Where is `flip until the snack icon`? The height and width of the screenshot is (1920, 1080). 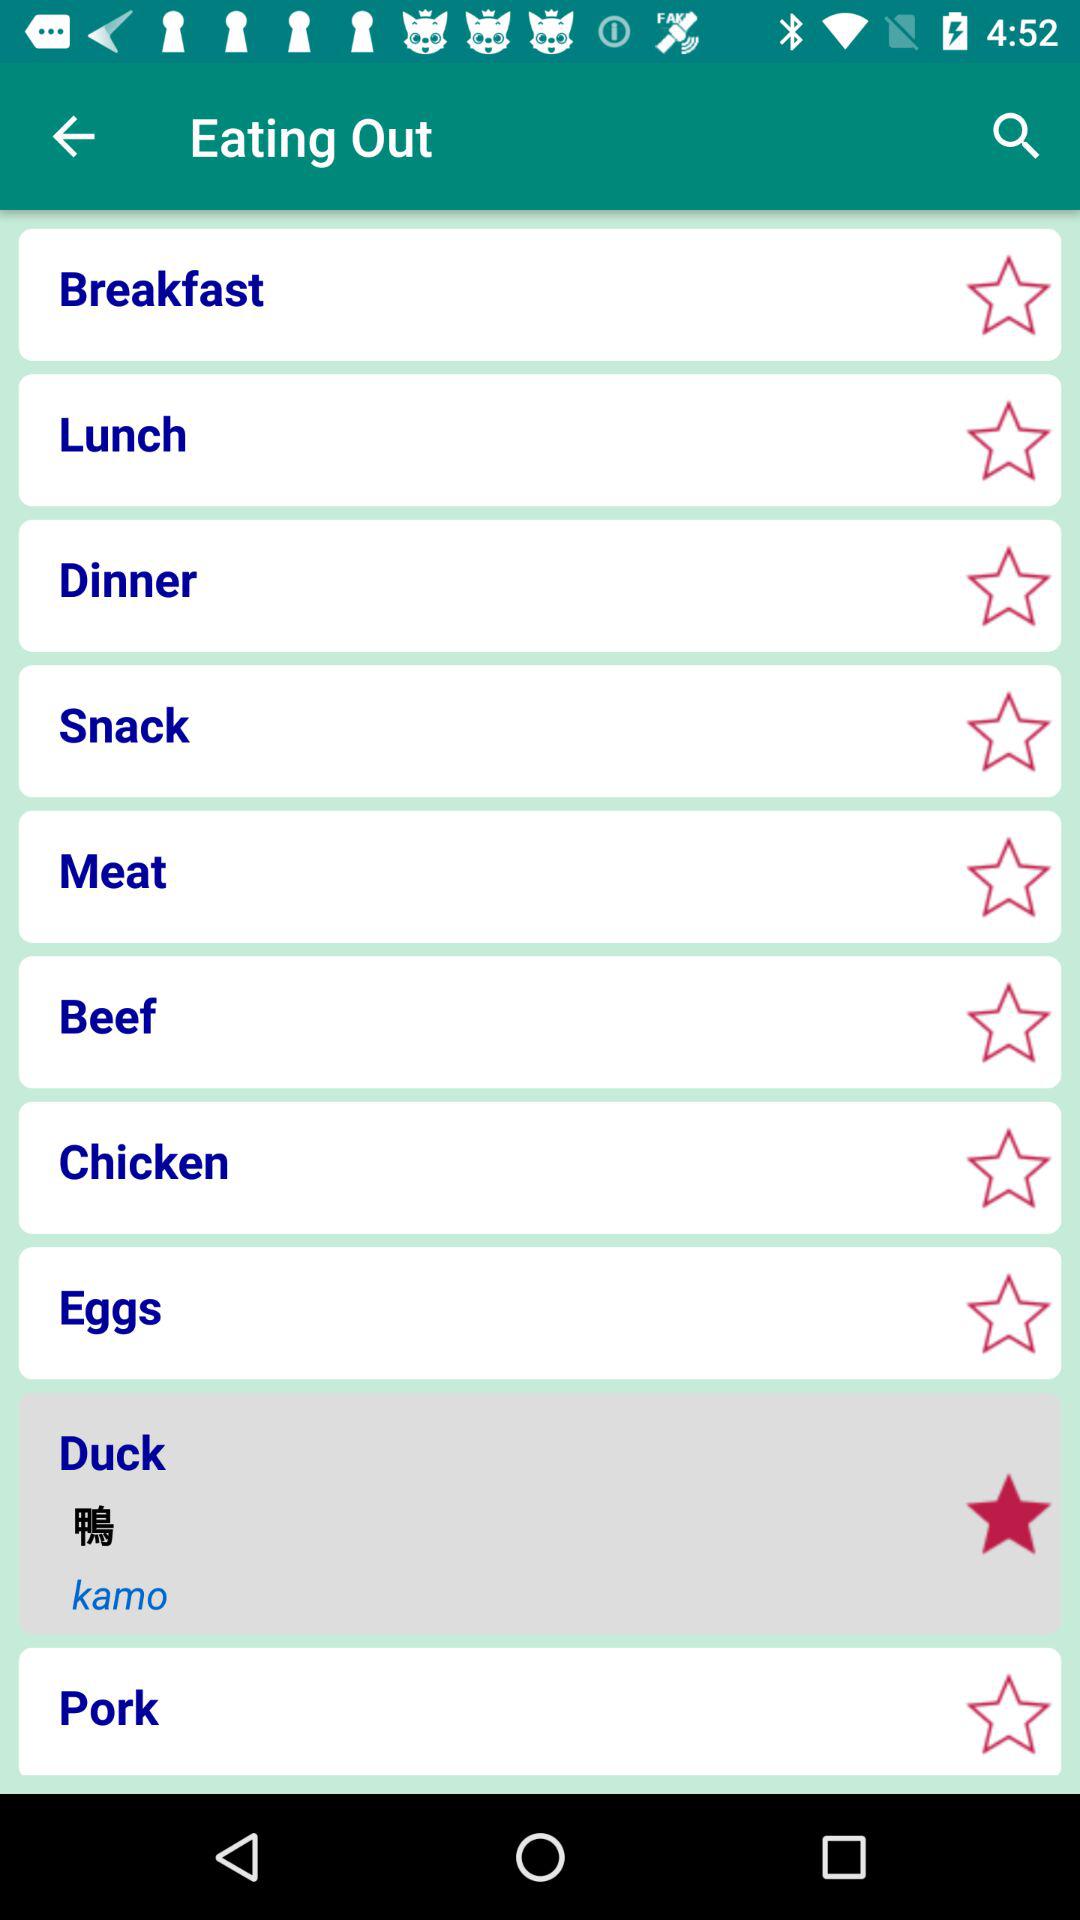 flip until the snack icon is located at coordinates (480, 724).